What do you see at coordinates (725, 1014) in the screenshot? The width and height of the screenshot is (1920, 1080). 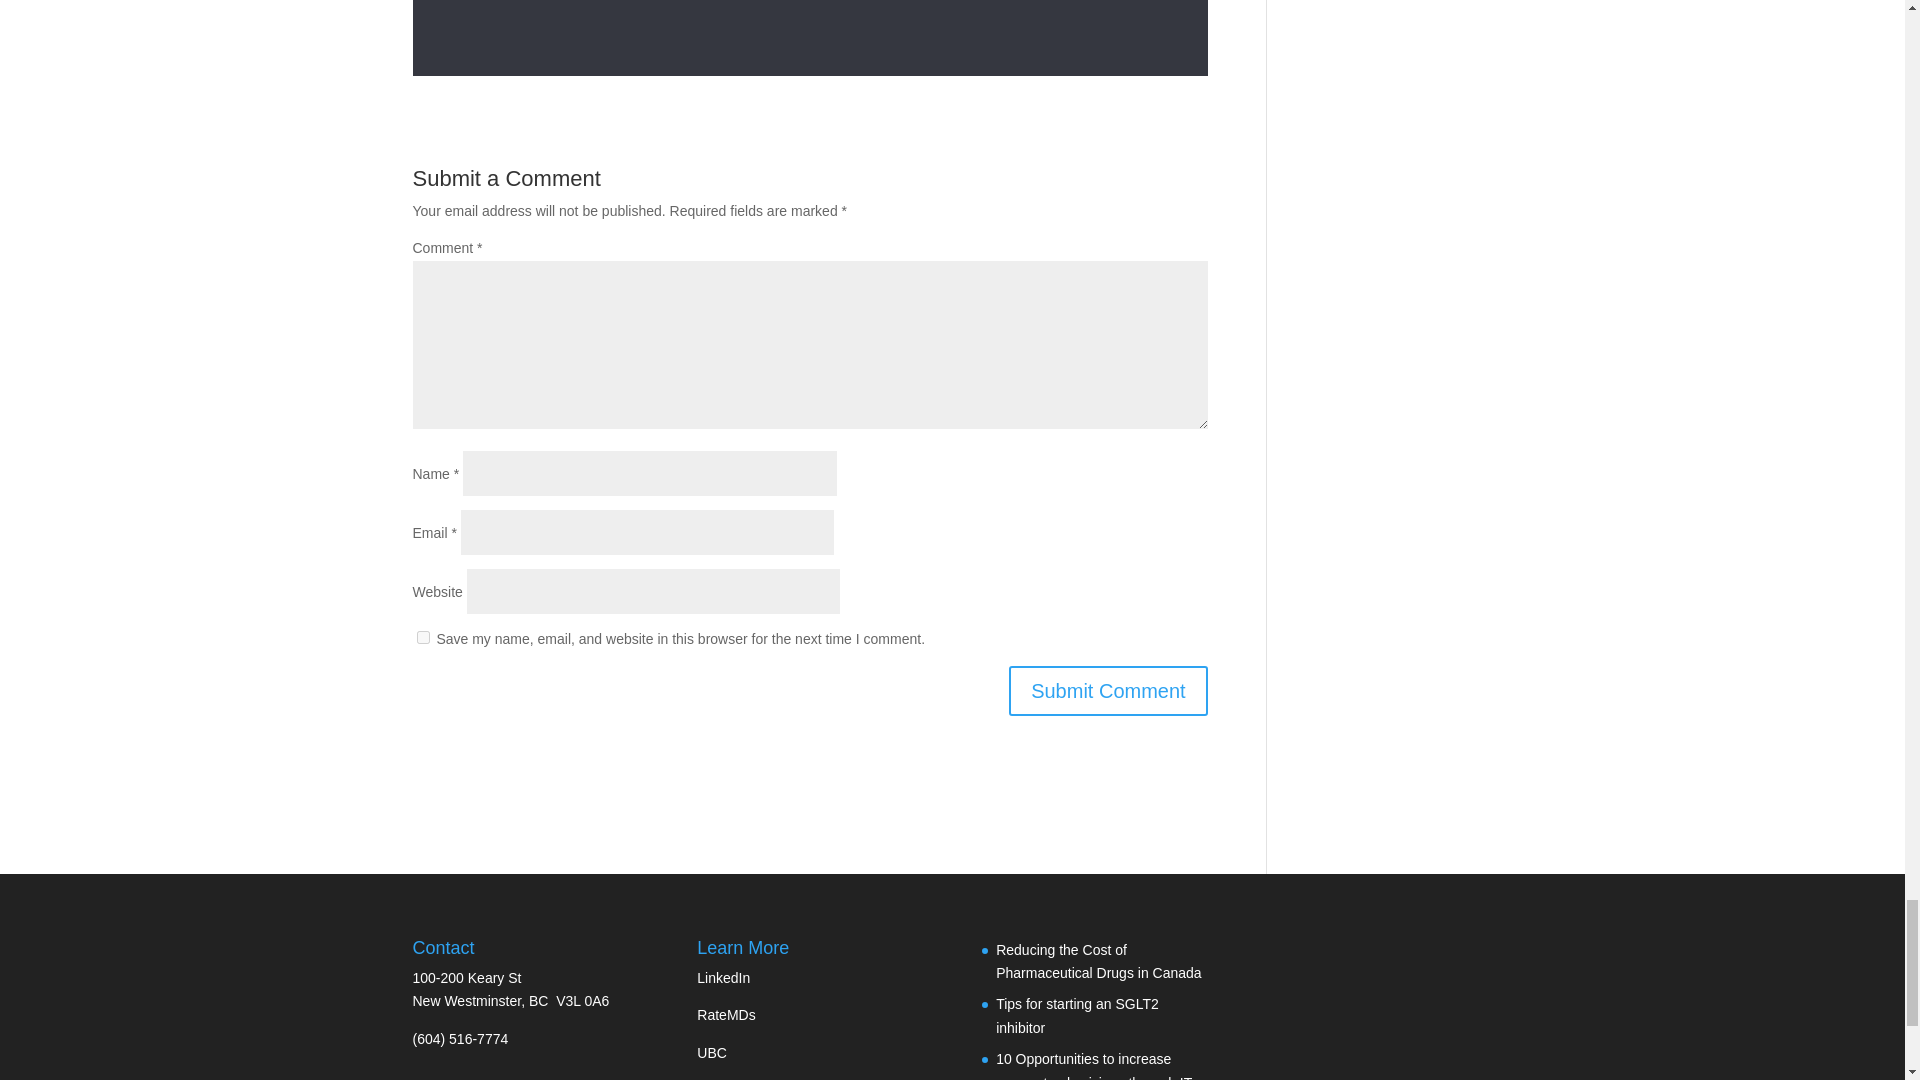 I see `RateMDs` at bounding box center [725, 1014].